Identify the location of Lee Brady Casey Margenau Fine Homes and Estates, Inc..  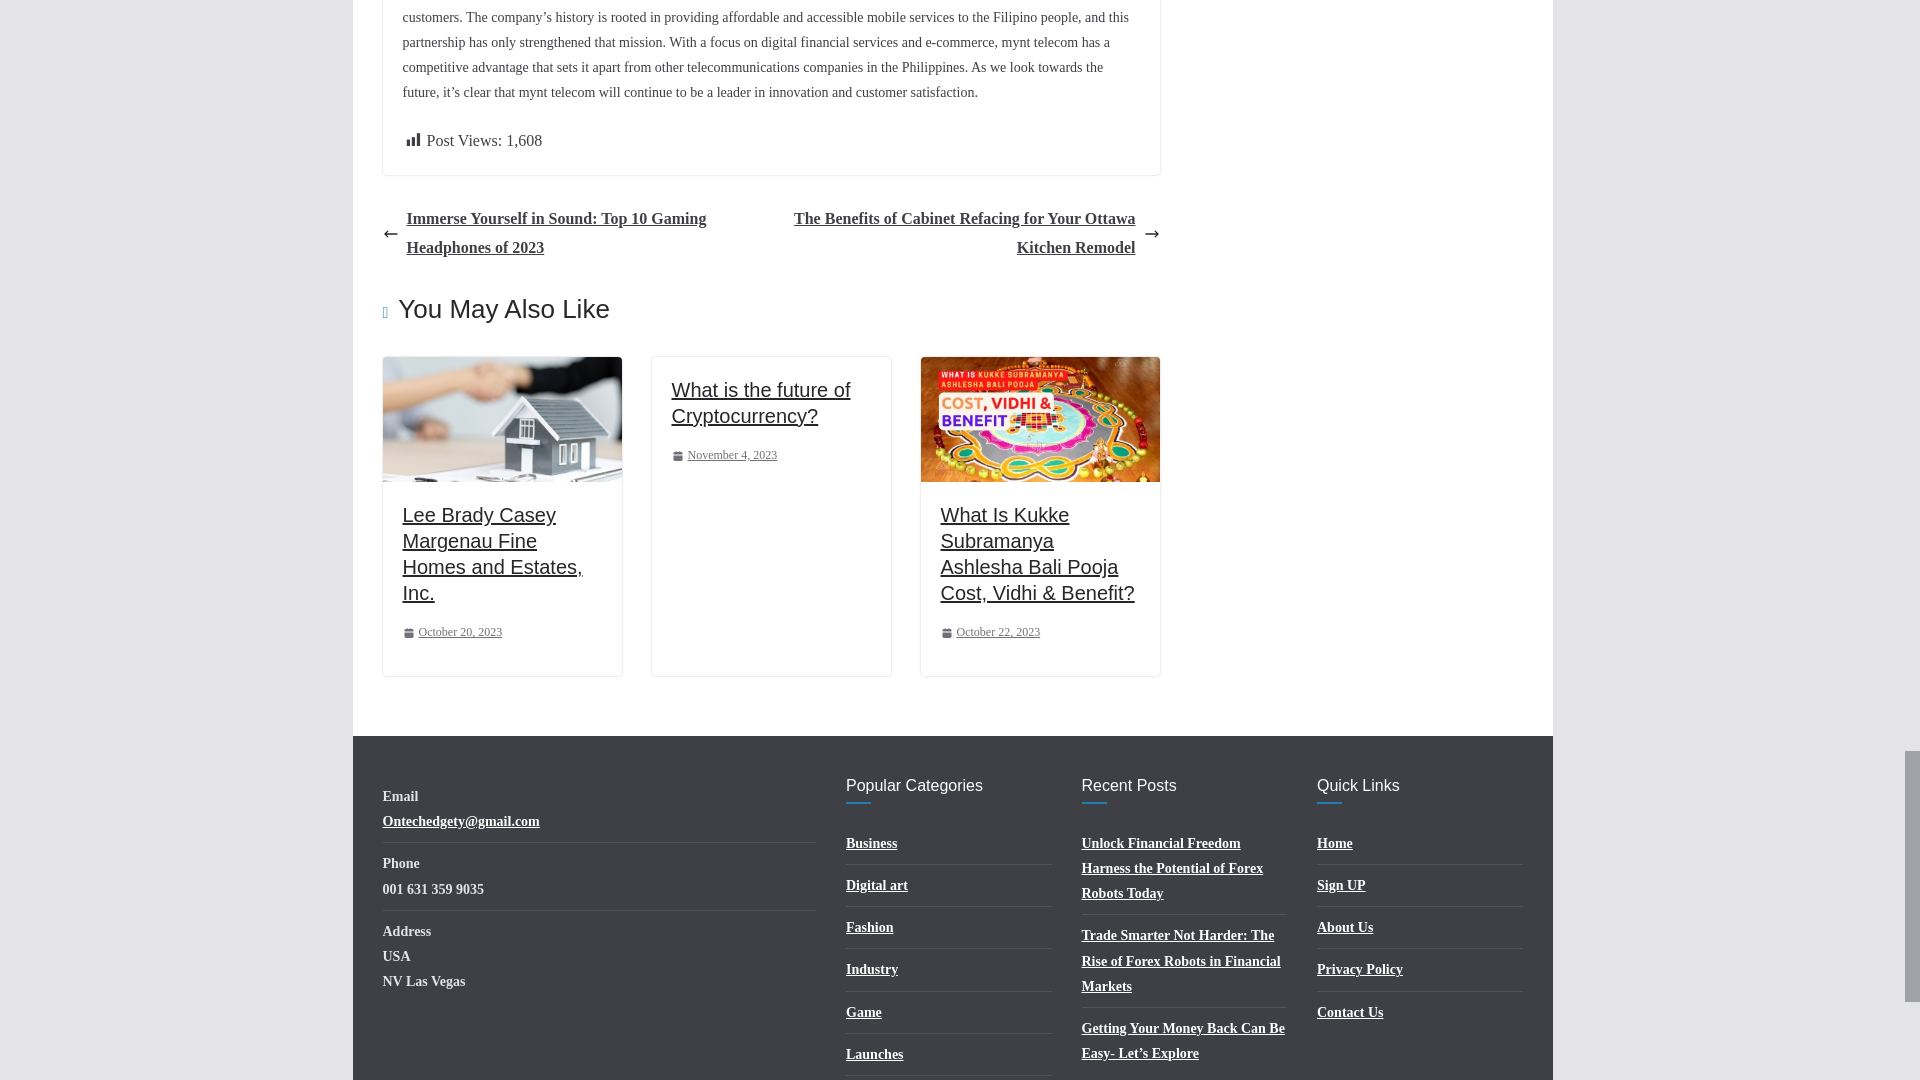
(491, 554).